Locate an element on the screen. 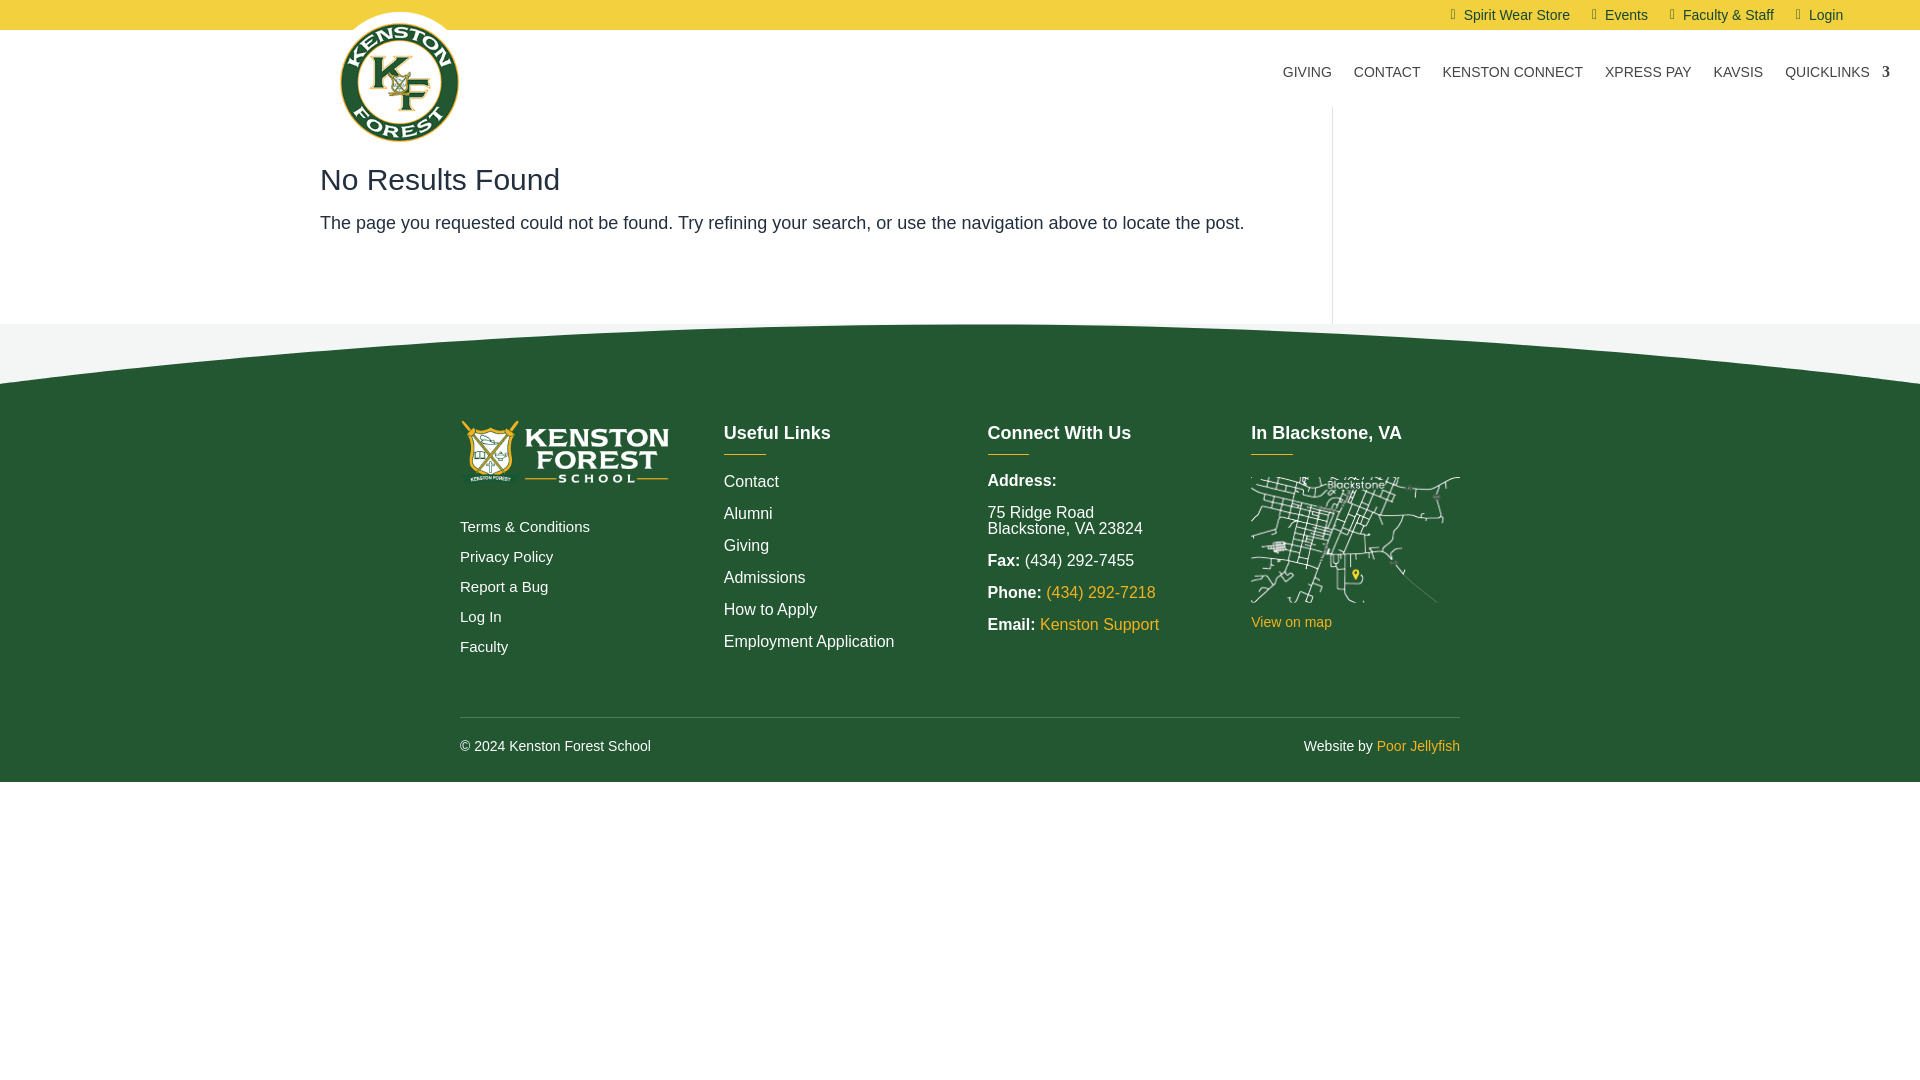  CONTACT is located at coordinates (1386, 76).